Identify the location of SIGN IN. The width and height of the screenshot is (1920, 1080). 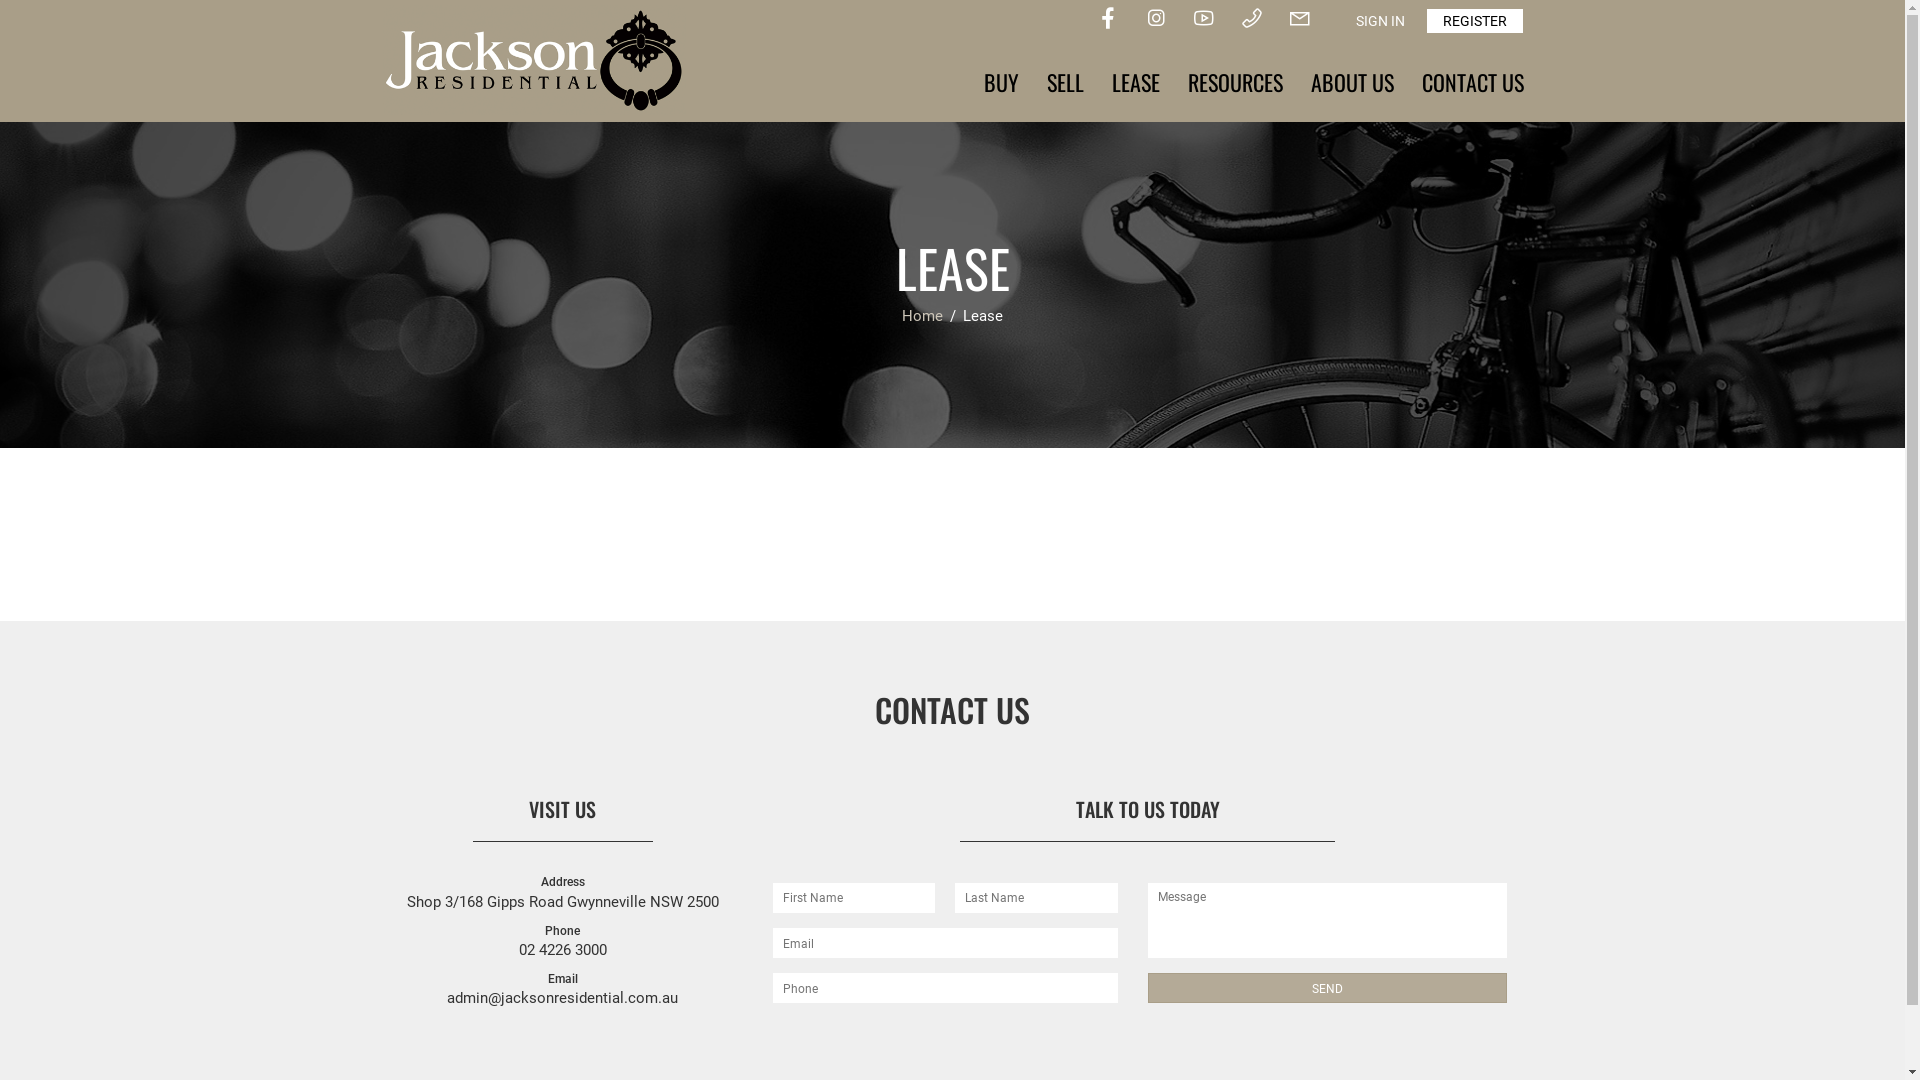
(1380, 21).